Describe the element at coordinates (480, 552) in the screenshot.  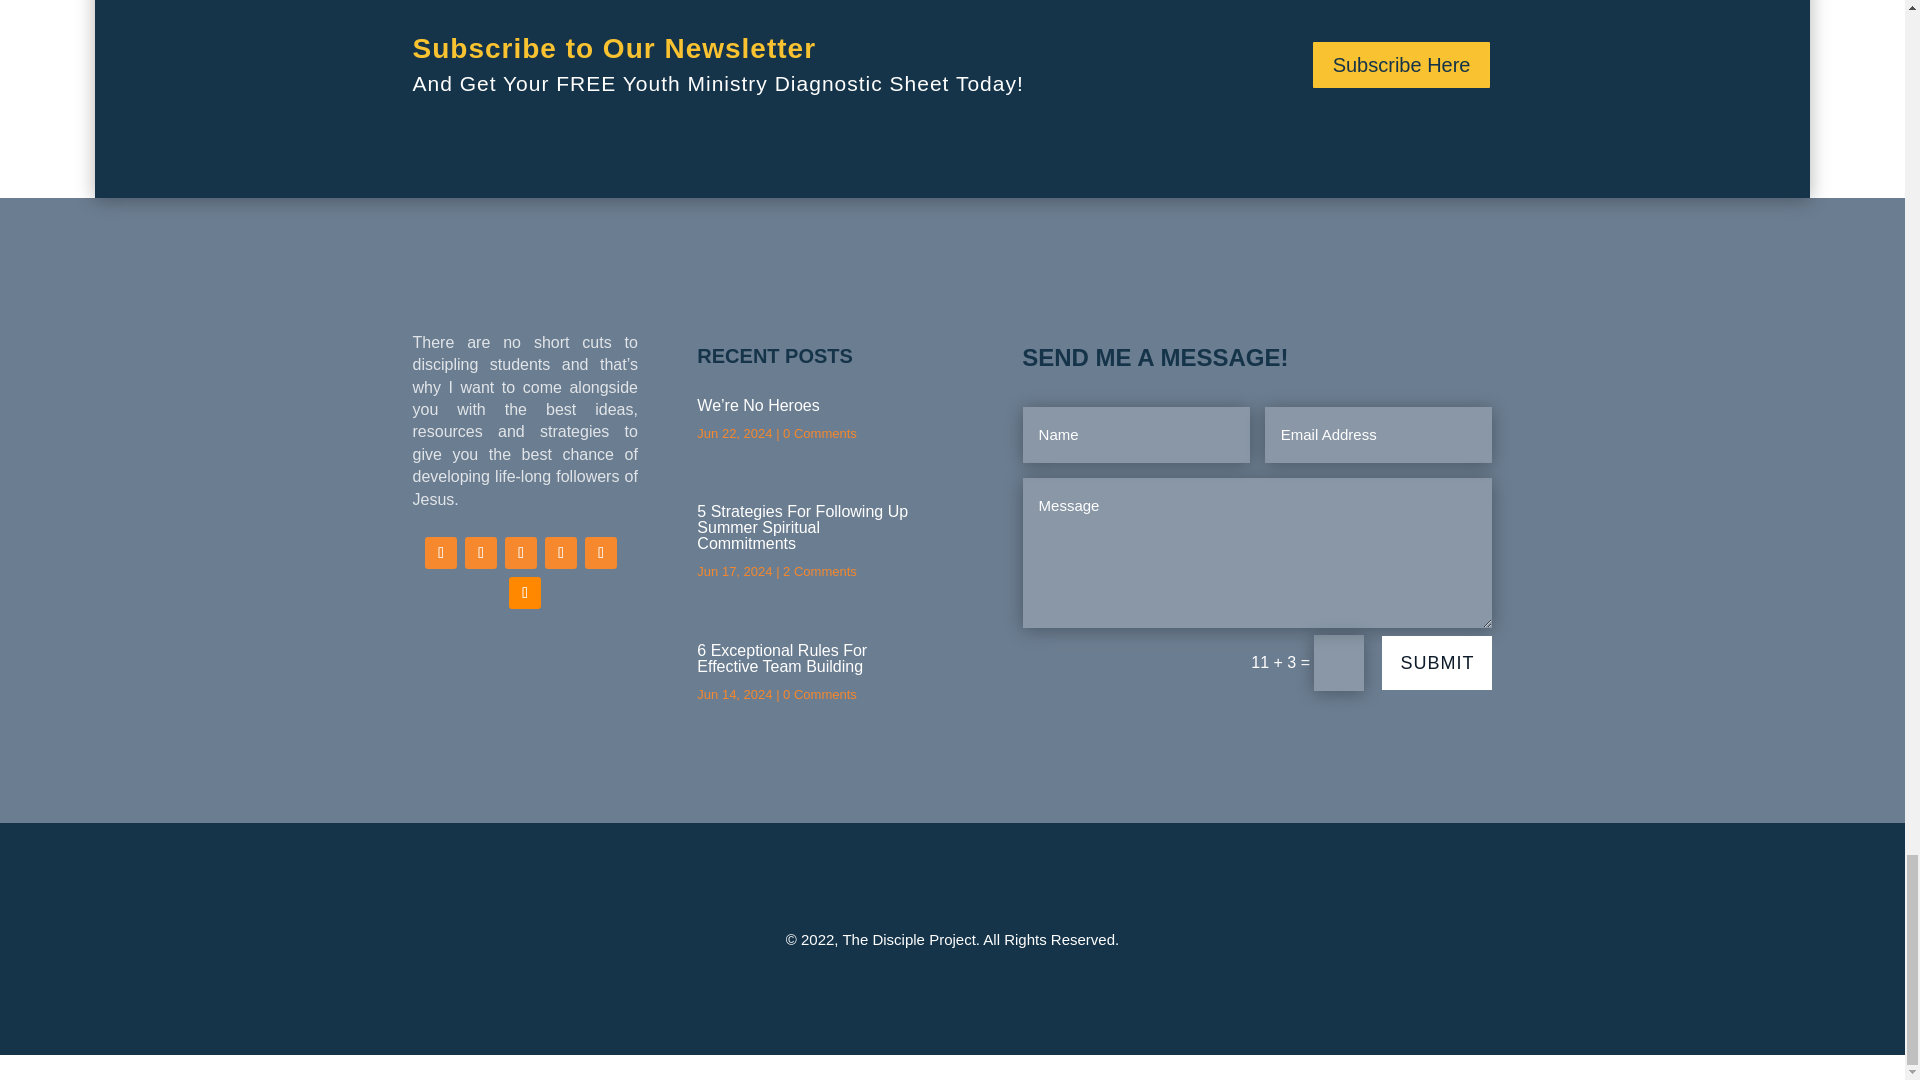
I see `Follow on X` at that location.